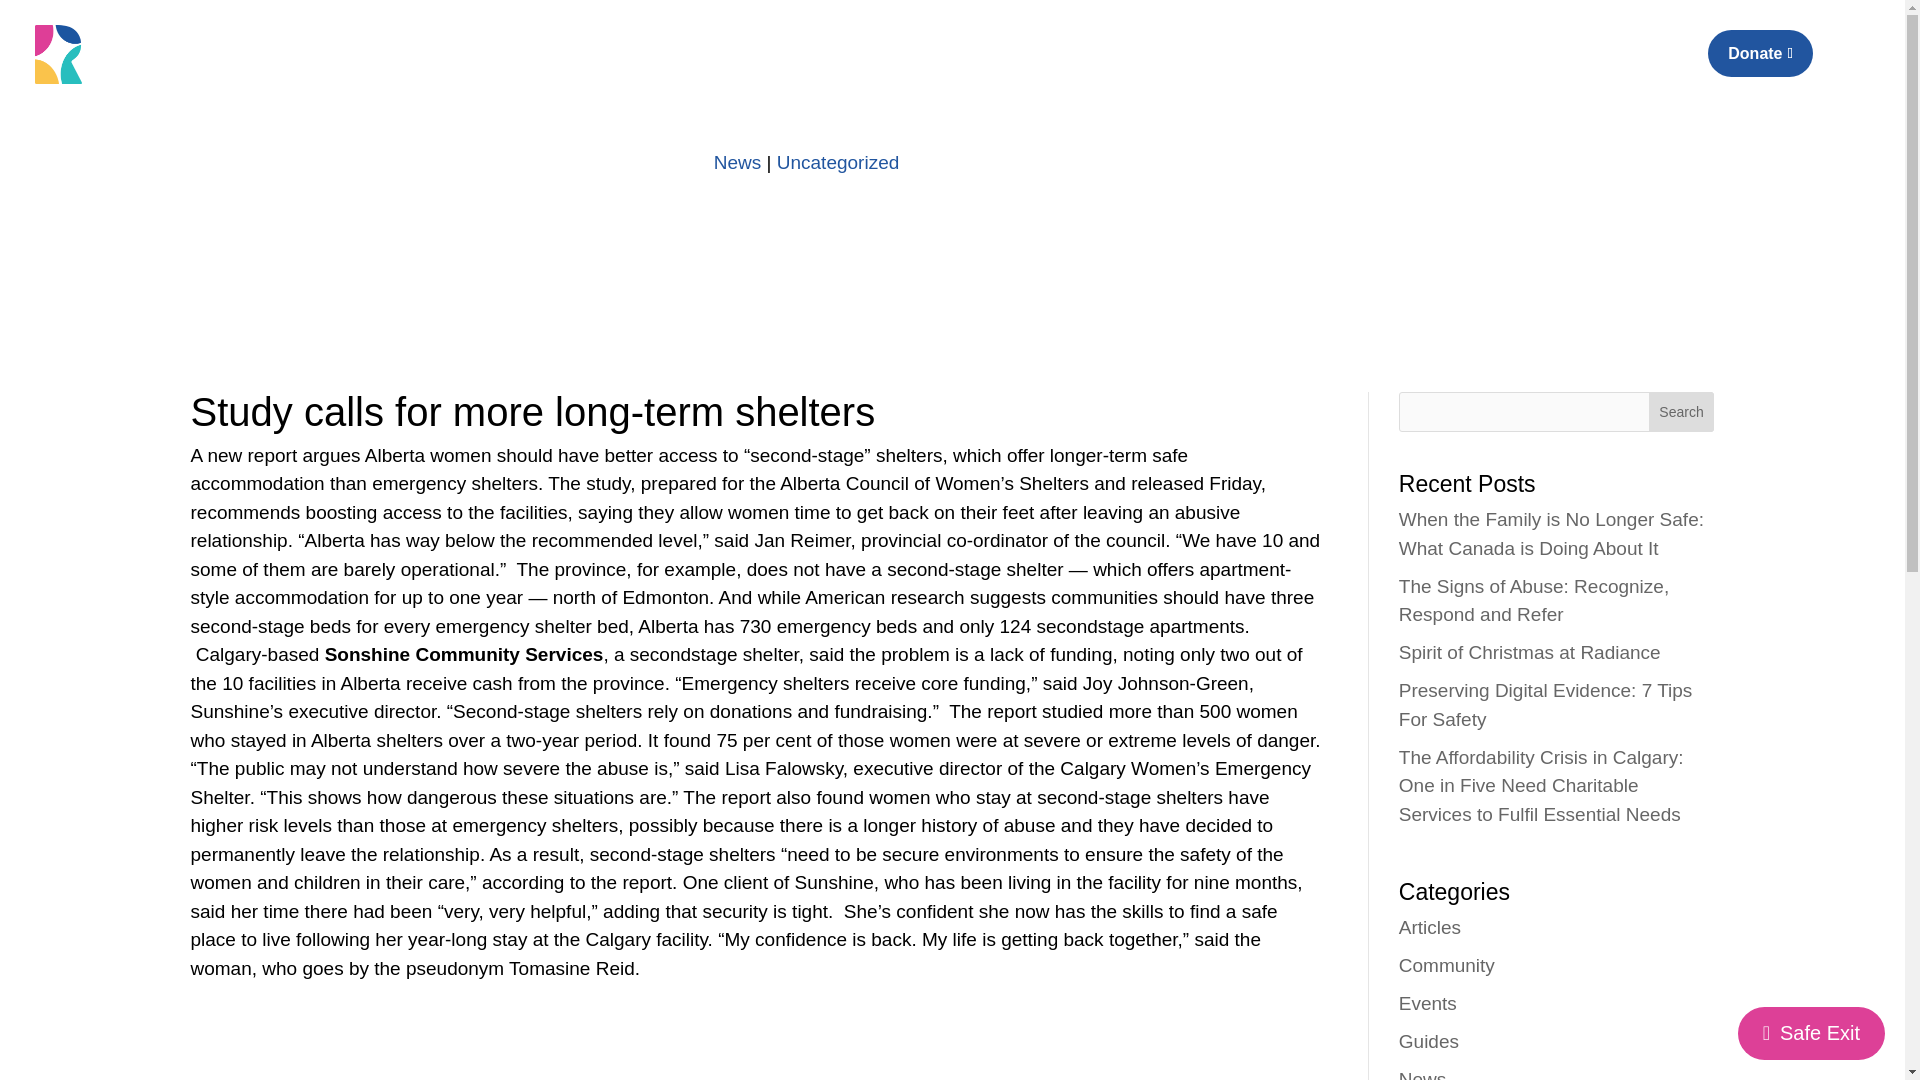 The height and width of the screenshot is (1080, 1920). Describe the element at coordinates (1348, 64) in the screenshot. I see `What We Do` at that location.